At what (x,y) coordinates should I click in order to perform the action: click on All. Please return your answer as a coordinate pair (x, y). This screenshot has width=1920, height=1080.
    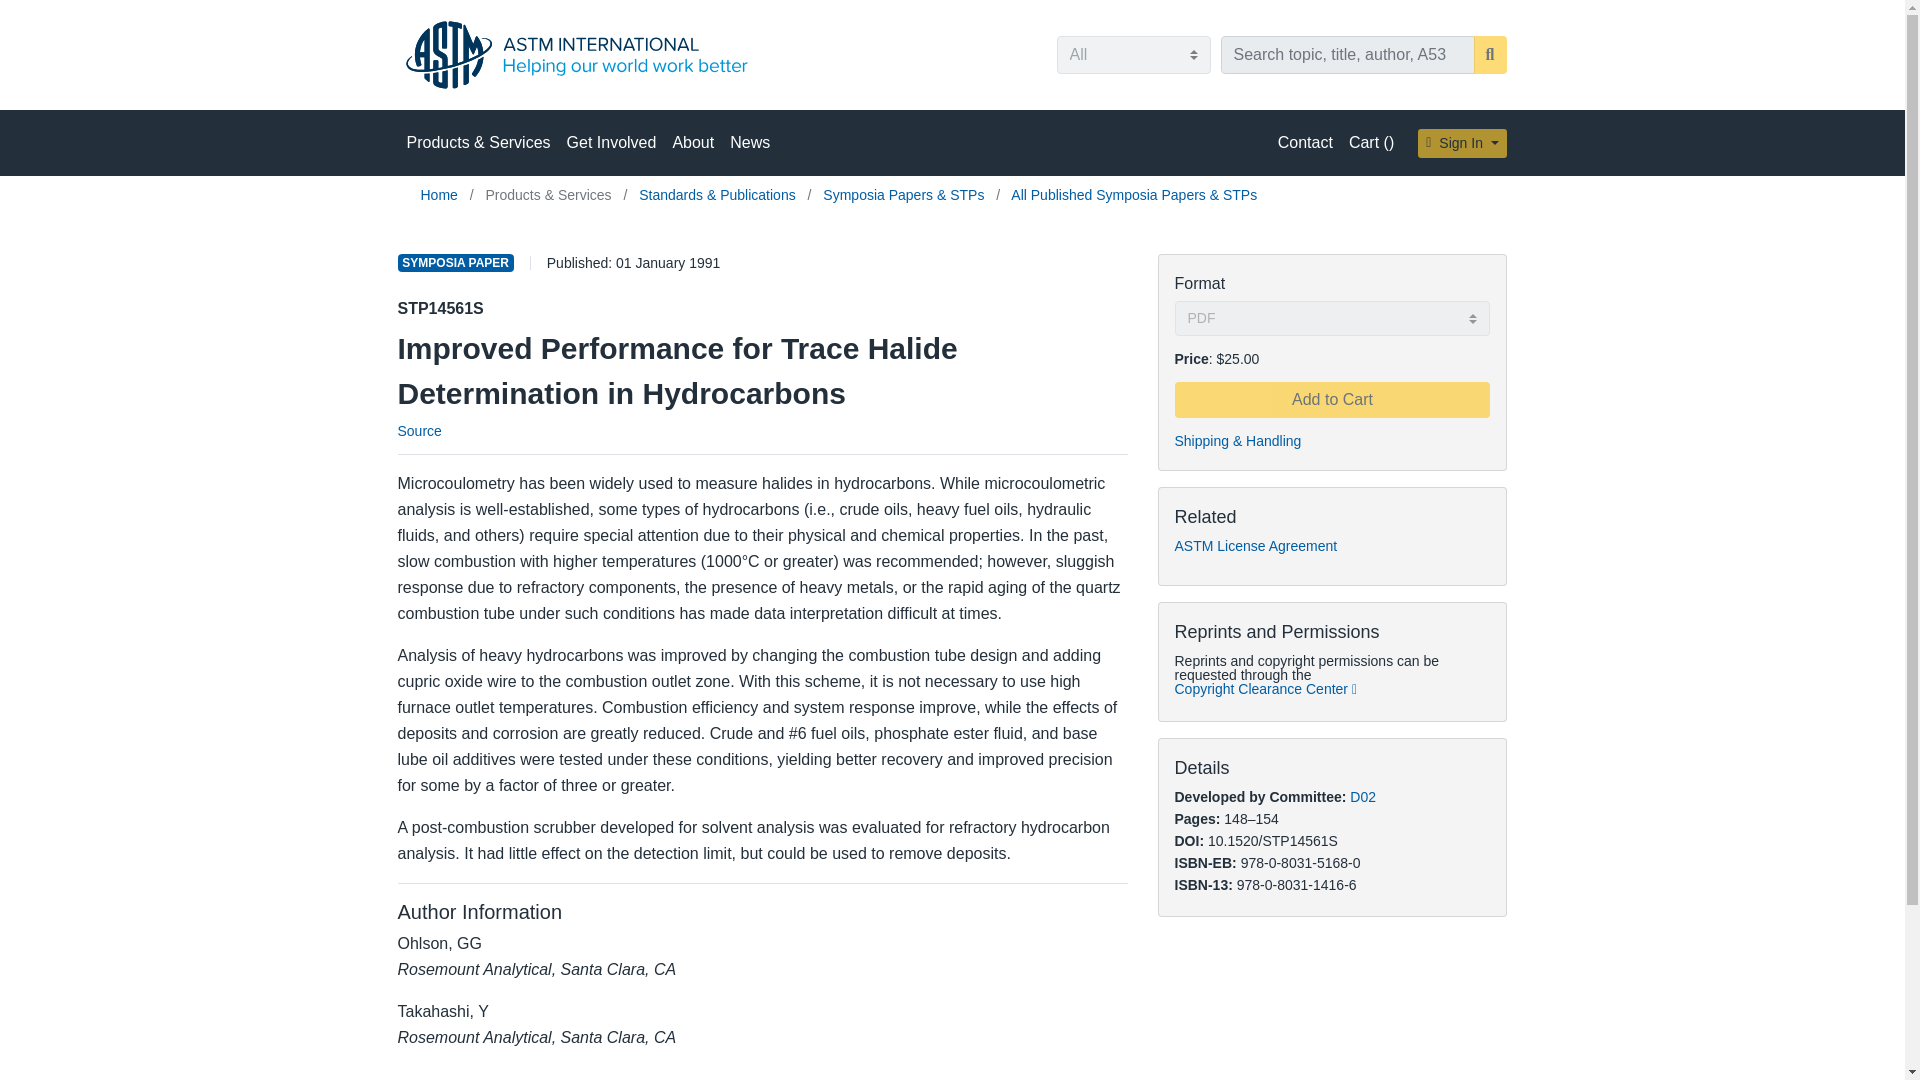
    Looking at the image, I should click on (1132, 54).